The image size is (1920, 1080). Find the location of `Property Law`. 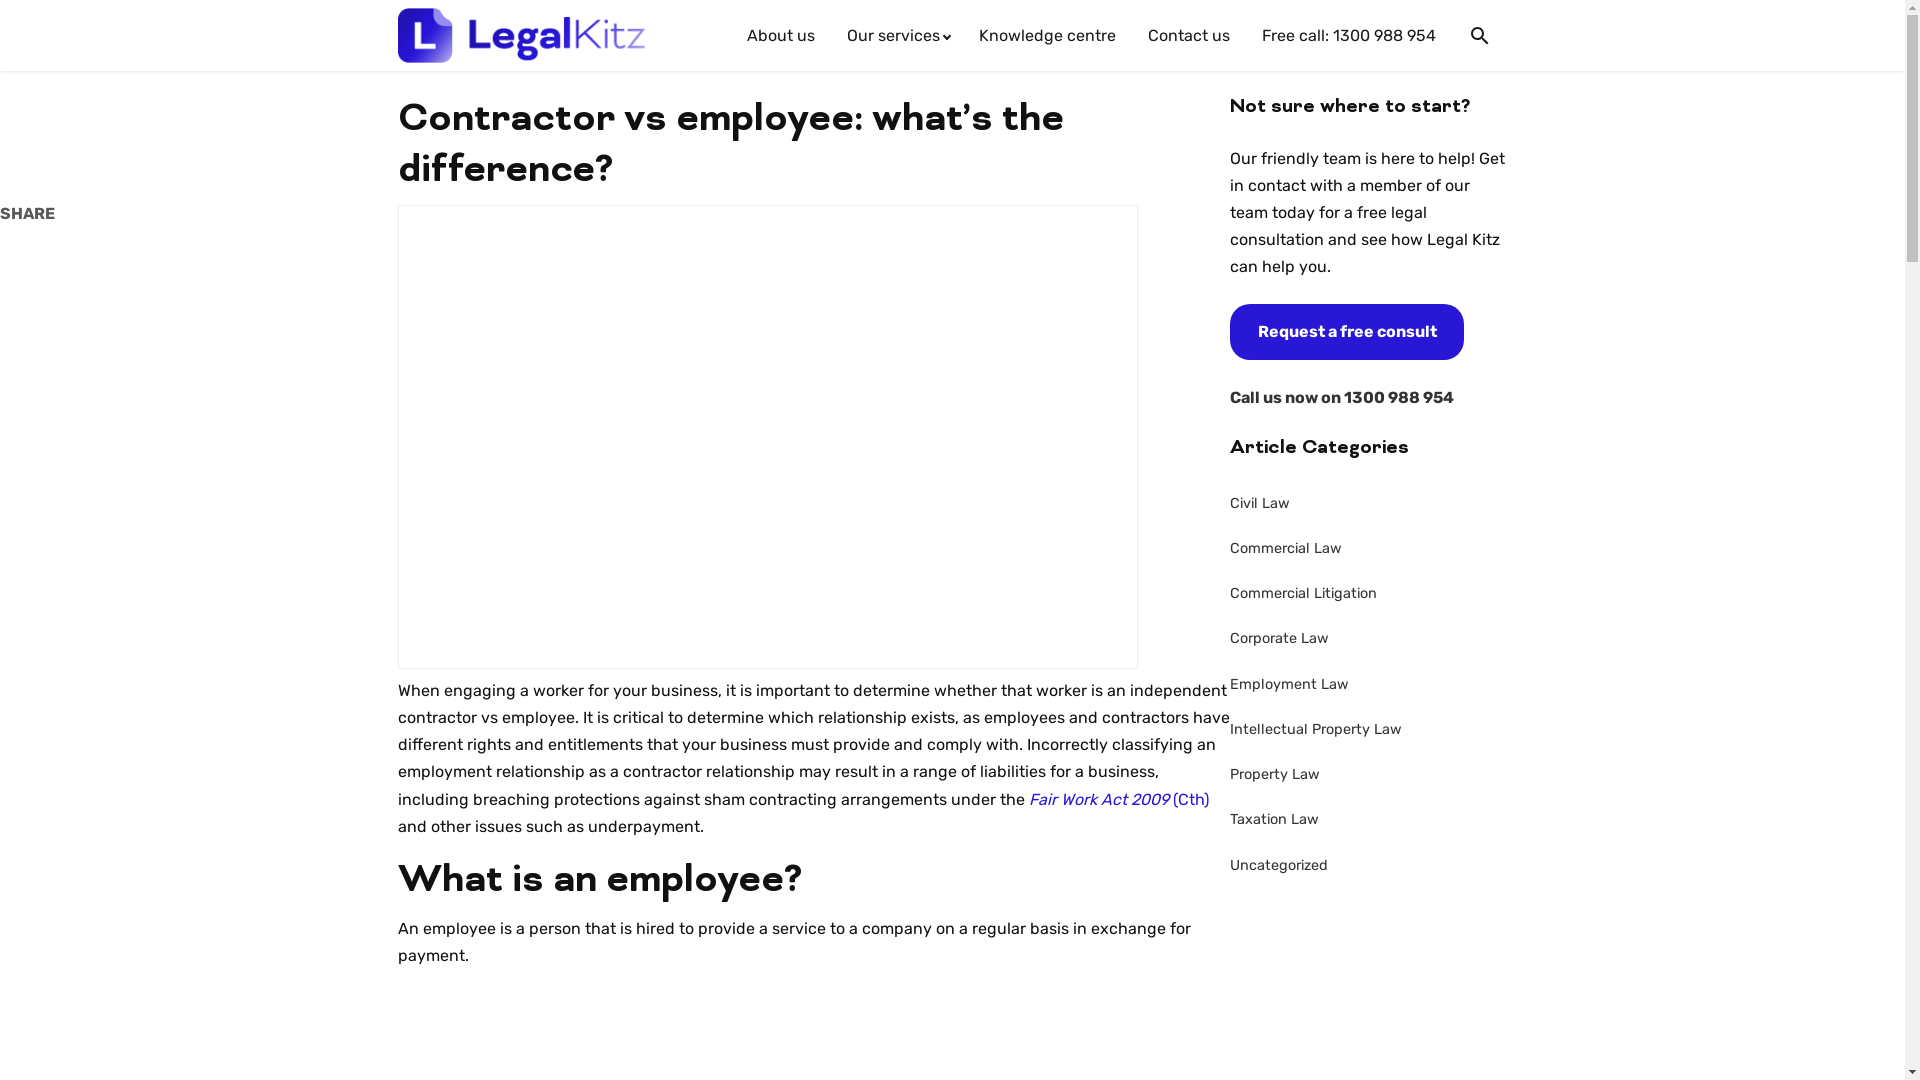

Property Law is located at coordinates (1369, 775).